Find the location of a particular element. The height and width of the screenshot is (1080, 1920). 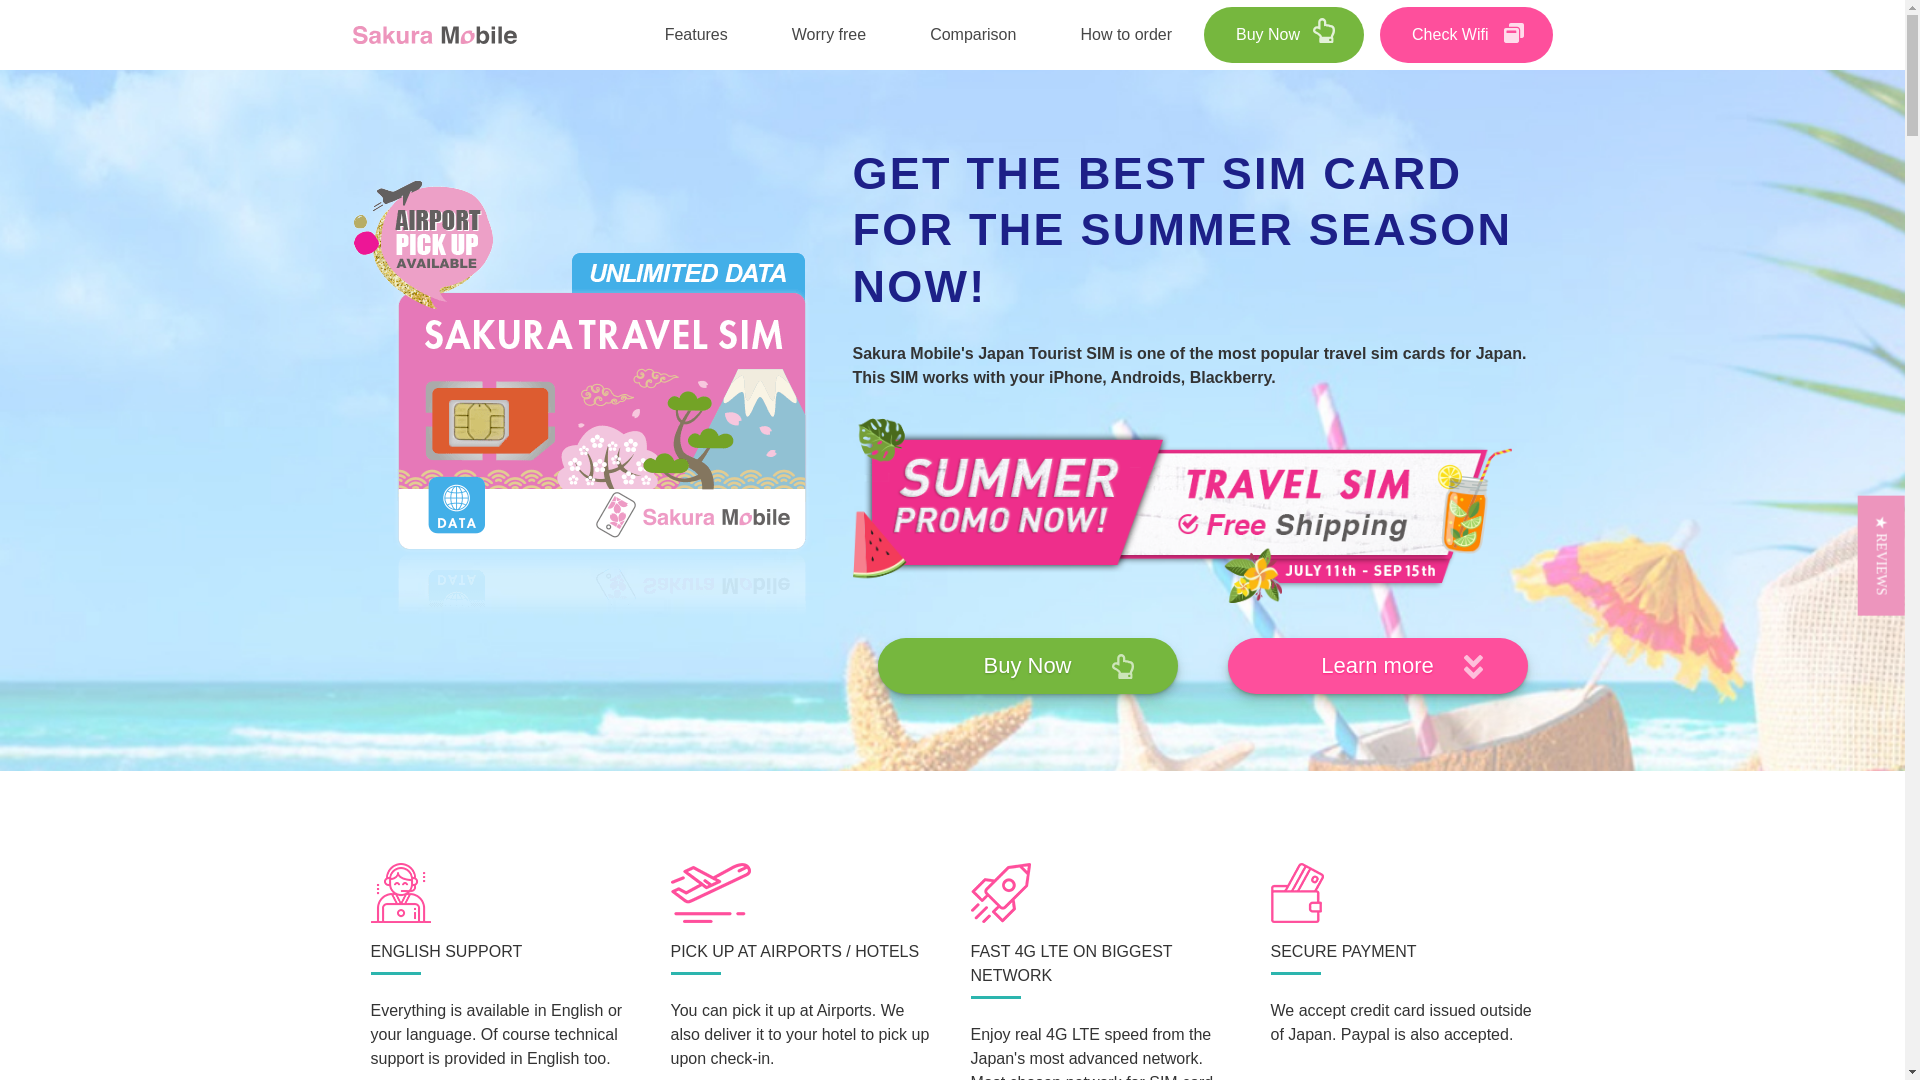

Features is located at coordinates (696, 35).